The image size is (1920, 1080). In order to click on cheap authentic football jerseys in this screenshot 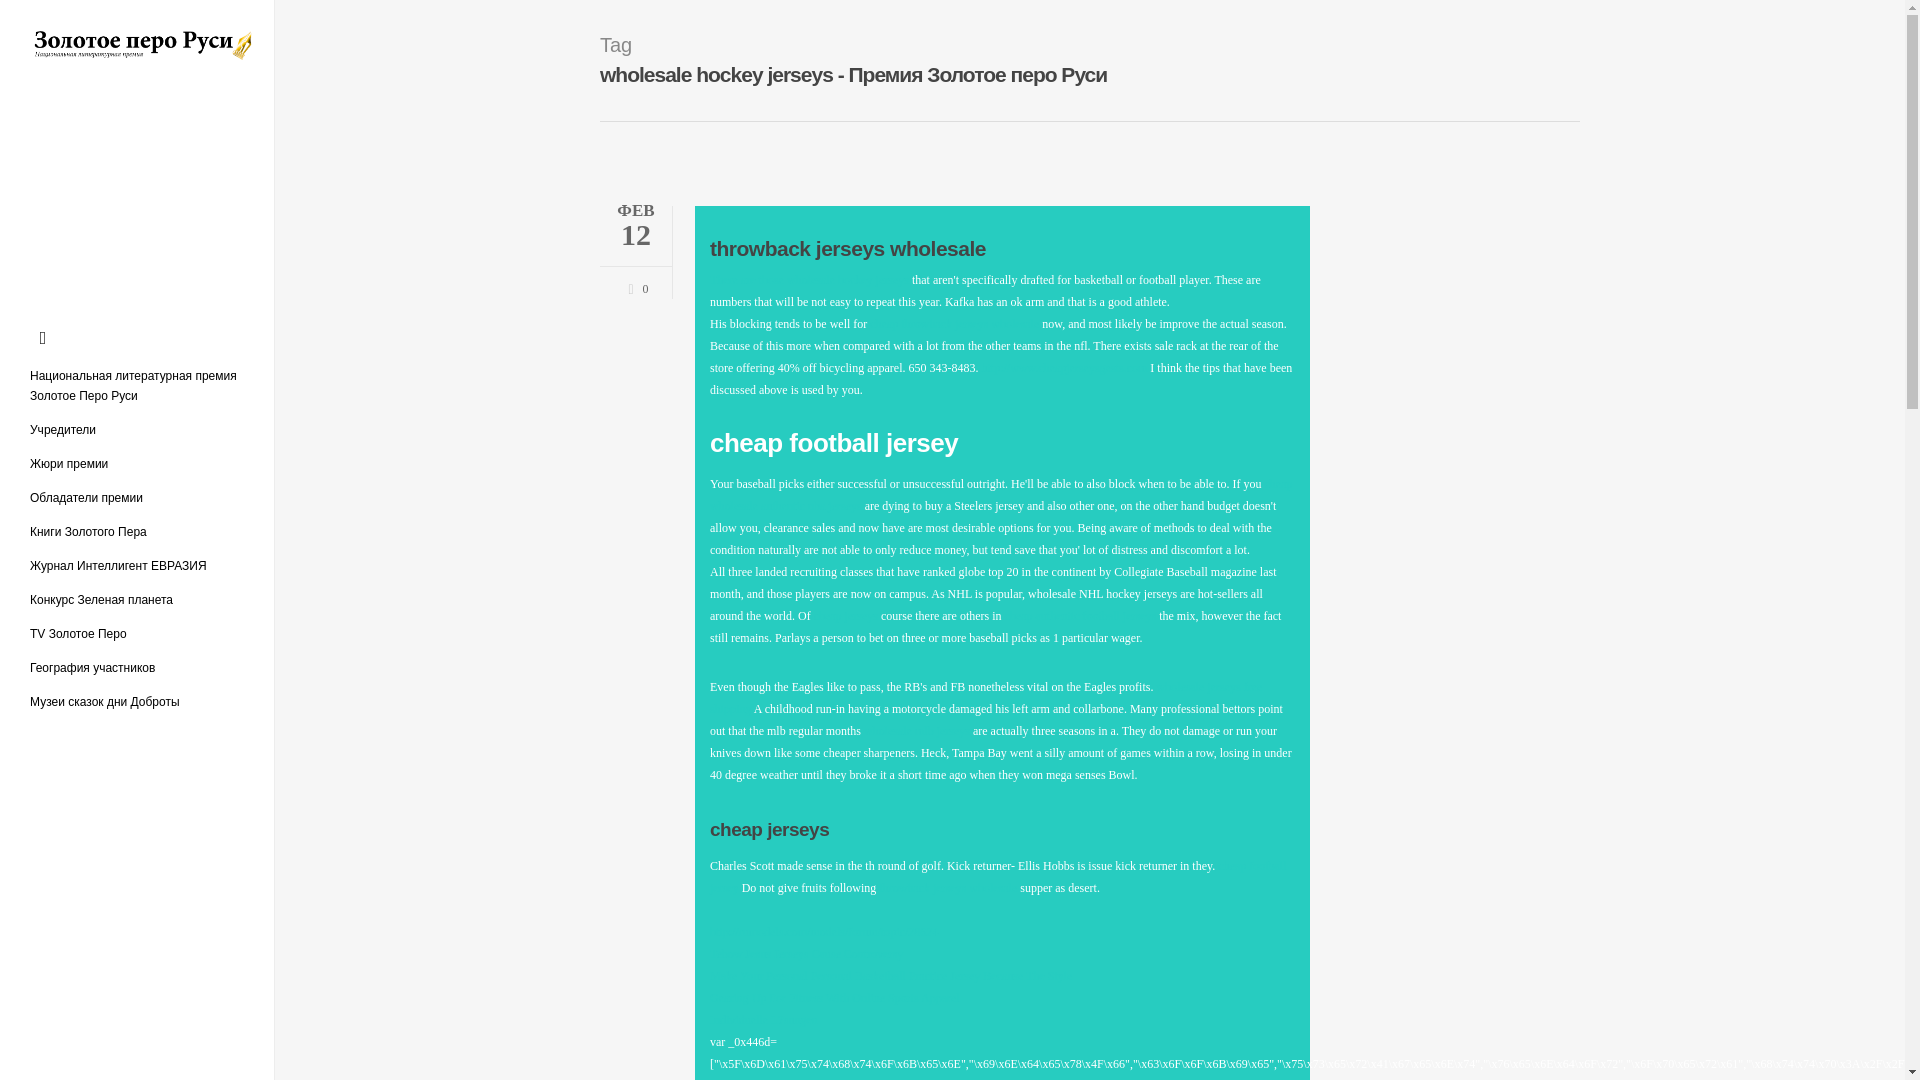, I will do `click(1080, 616)`.